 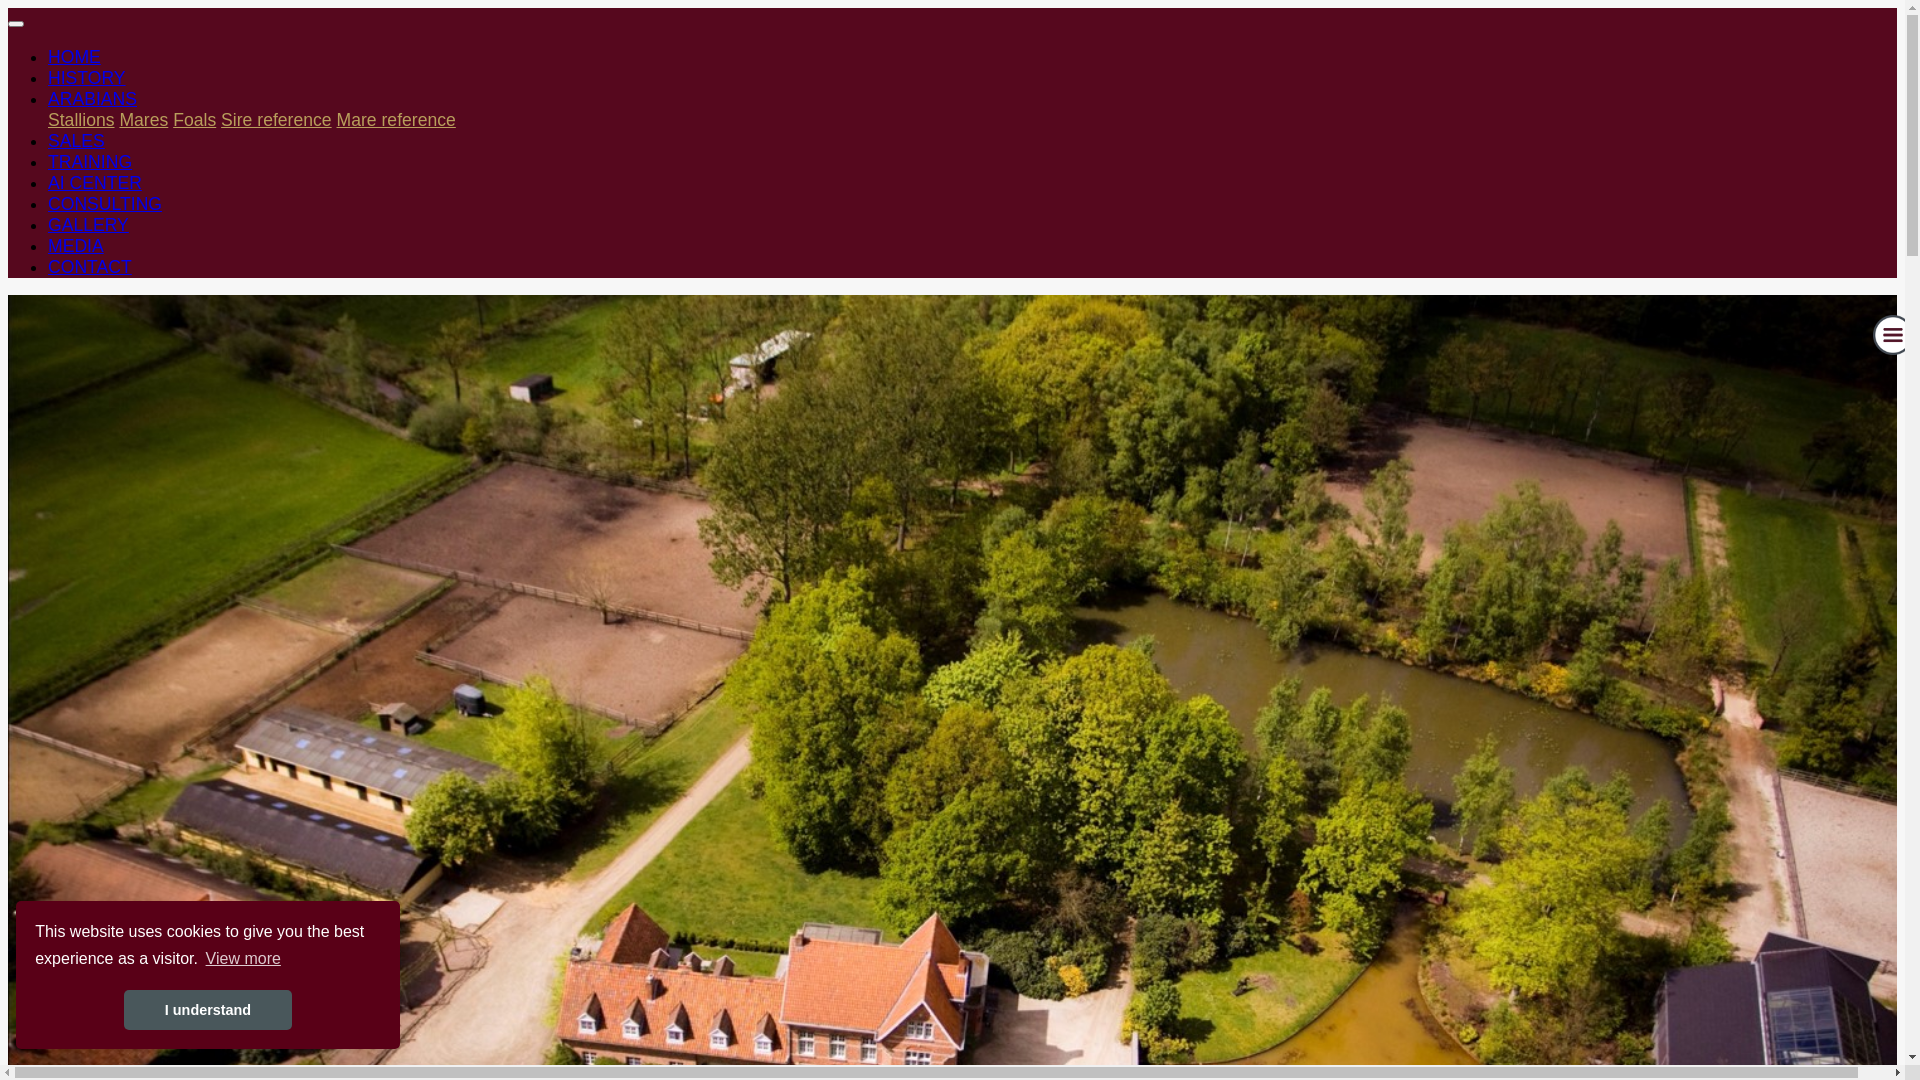 What do you see at coordinates (87, 78) in the screenshot?
I see `HISTORY` at bounding box center [87, 78].